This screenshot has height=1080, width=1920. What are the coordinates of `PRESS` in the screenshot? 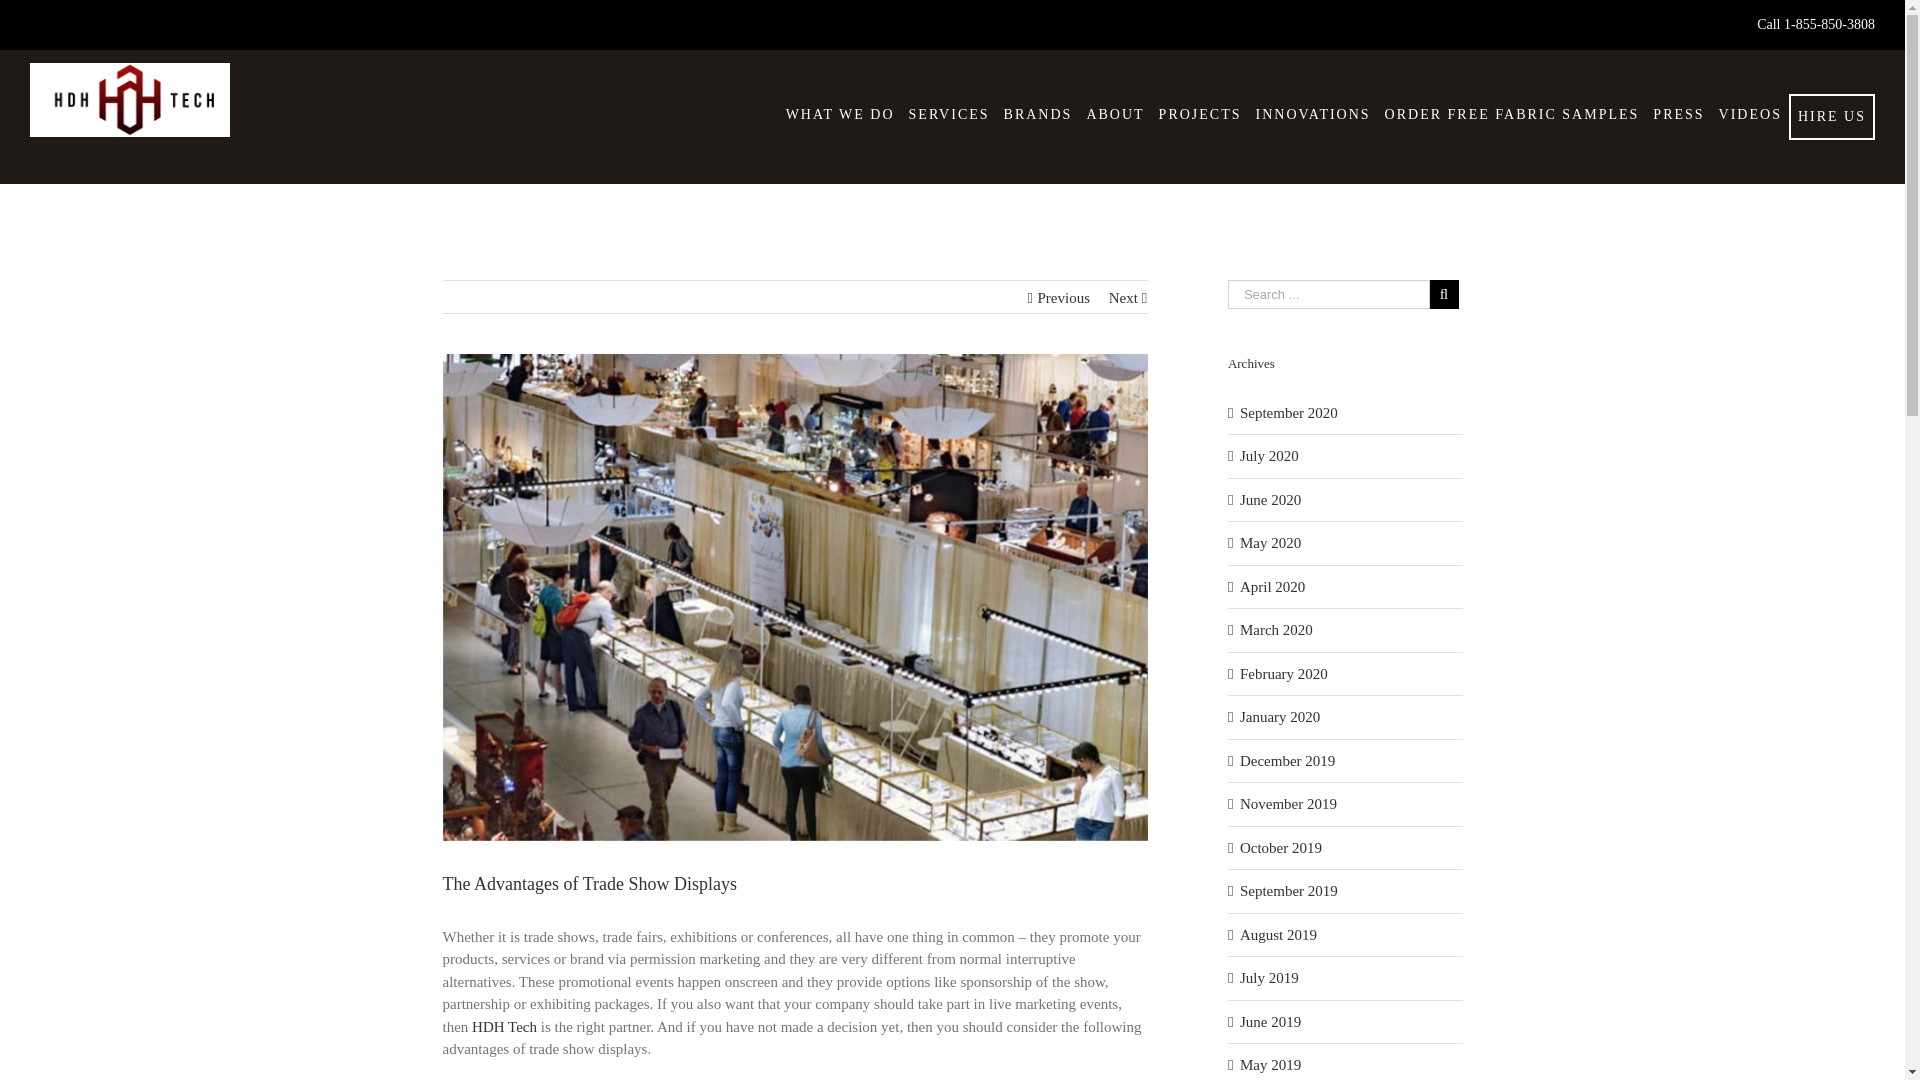 It's located at (1678, 114).